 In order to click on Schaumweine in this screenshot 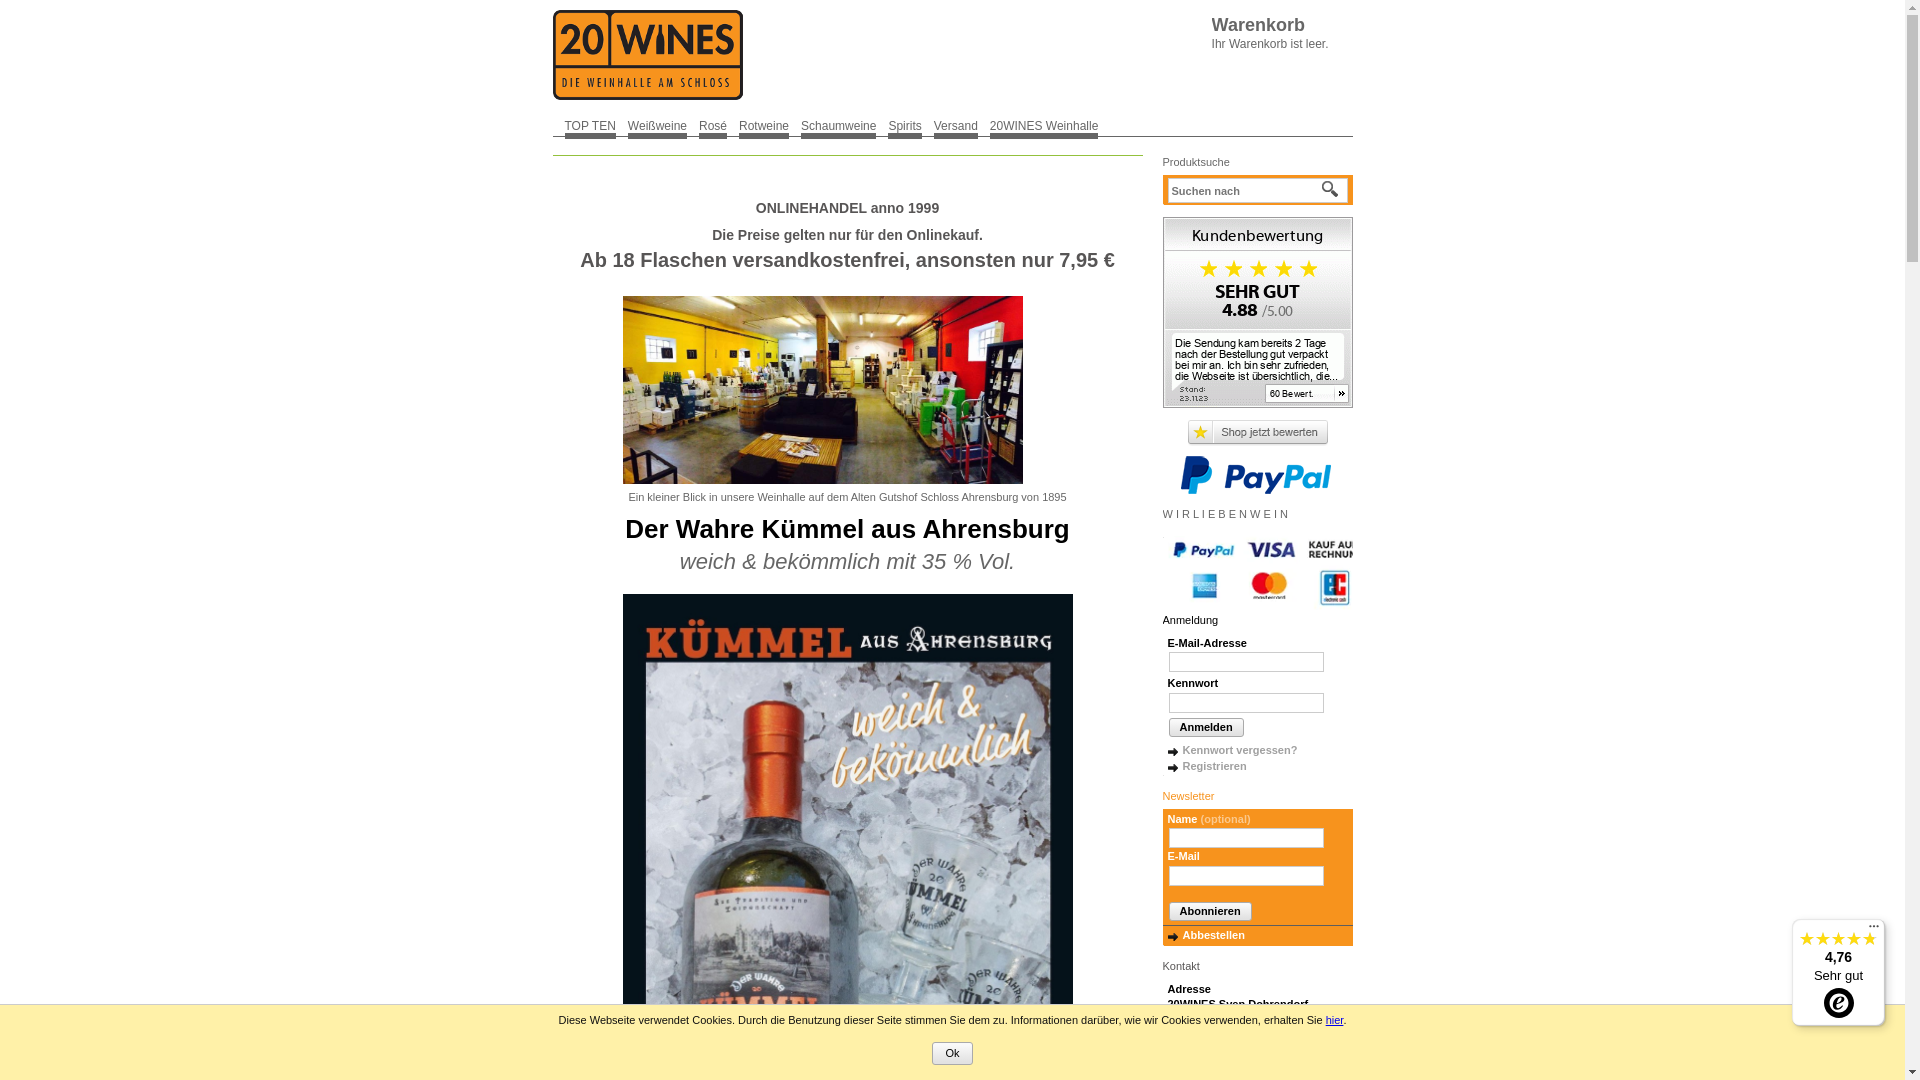, I will do `click(838, 125)`.